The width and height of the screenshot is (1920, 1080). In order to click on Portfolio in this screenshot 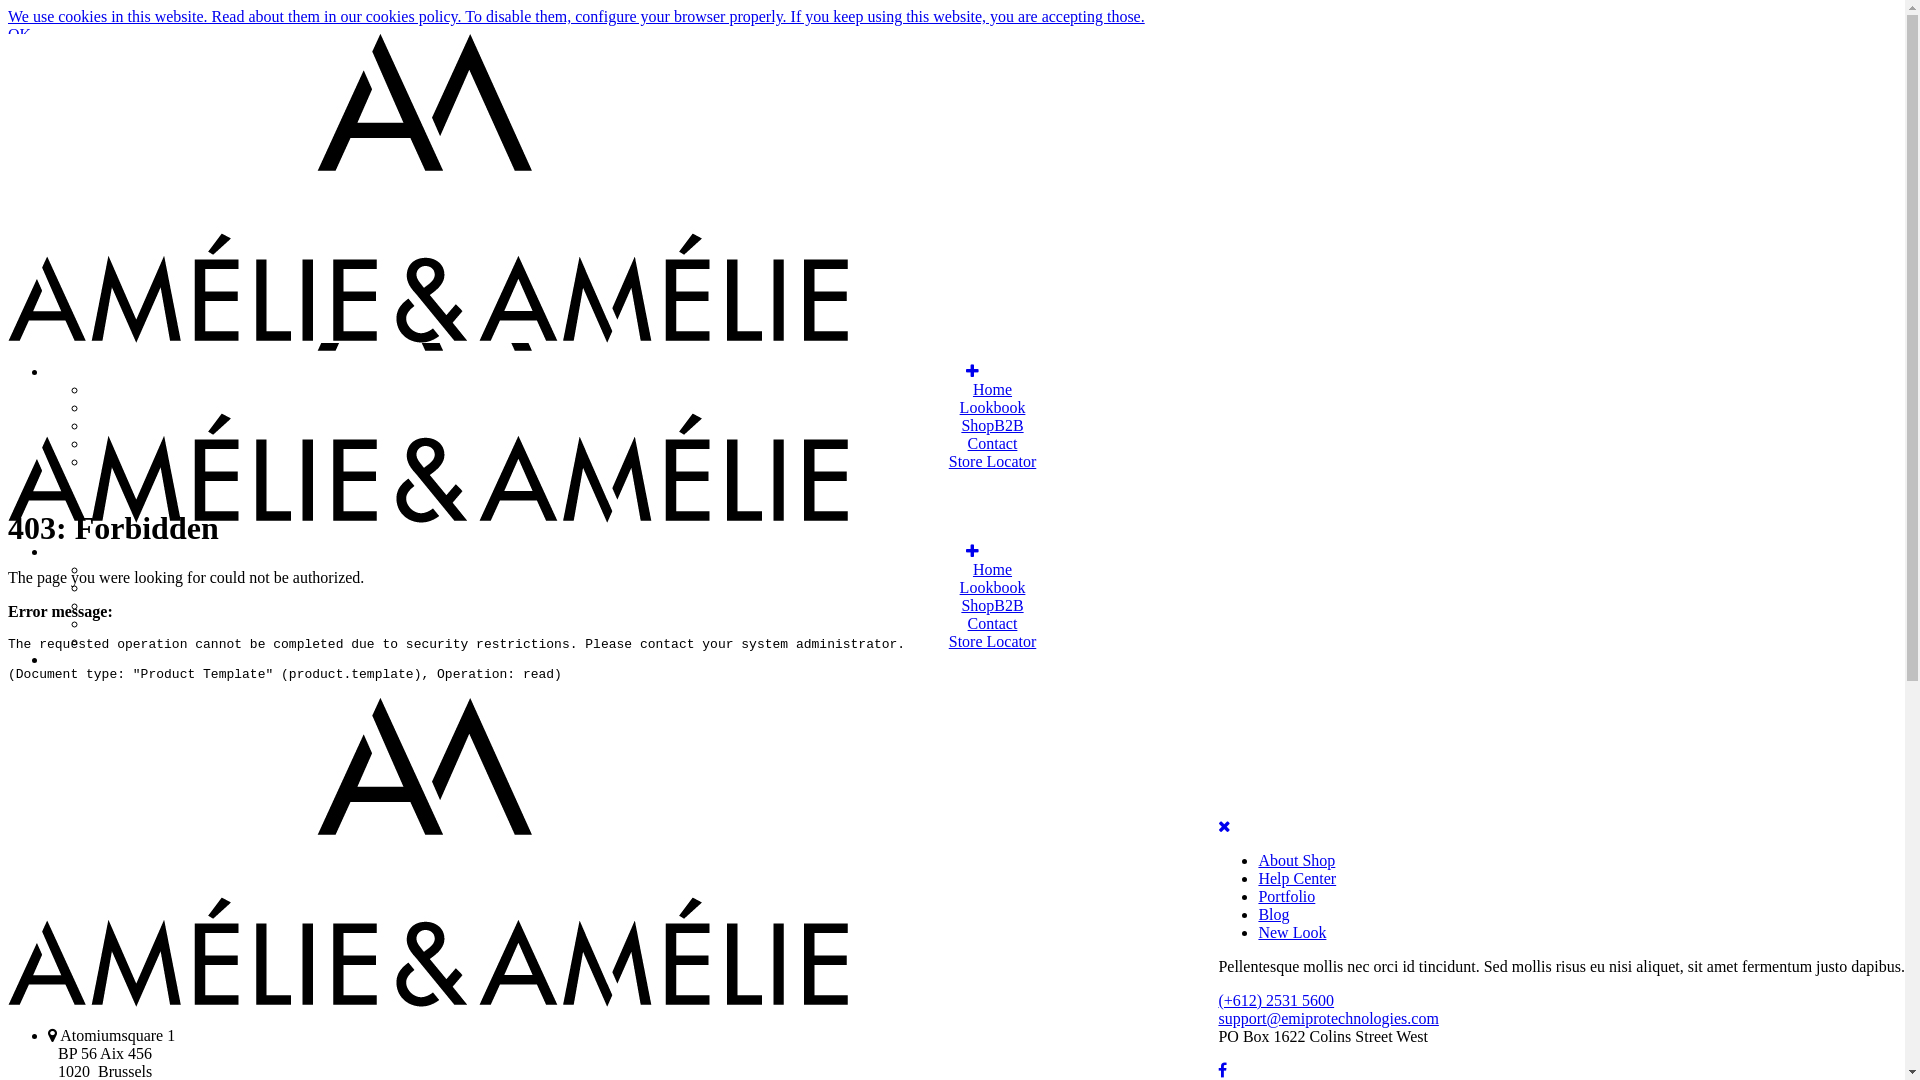, I will do `click(1286, 896)`.